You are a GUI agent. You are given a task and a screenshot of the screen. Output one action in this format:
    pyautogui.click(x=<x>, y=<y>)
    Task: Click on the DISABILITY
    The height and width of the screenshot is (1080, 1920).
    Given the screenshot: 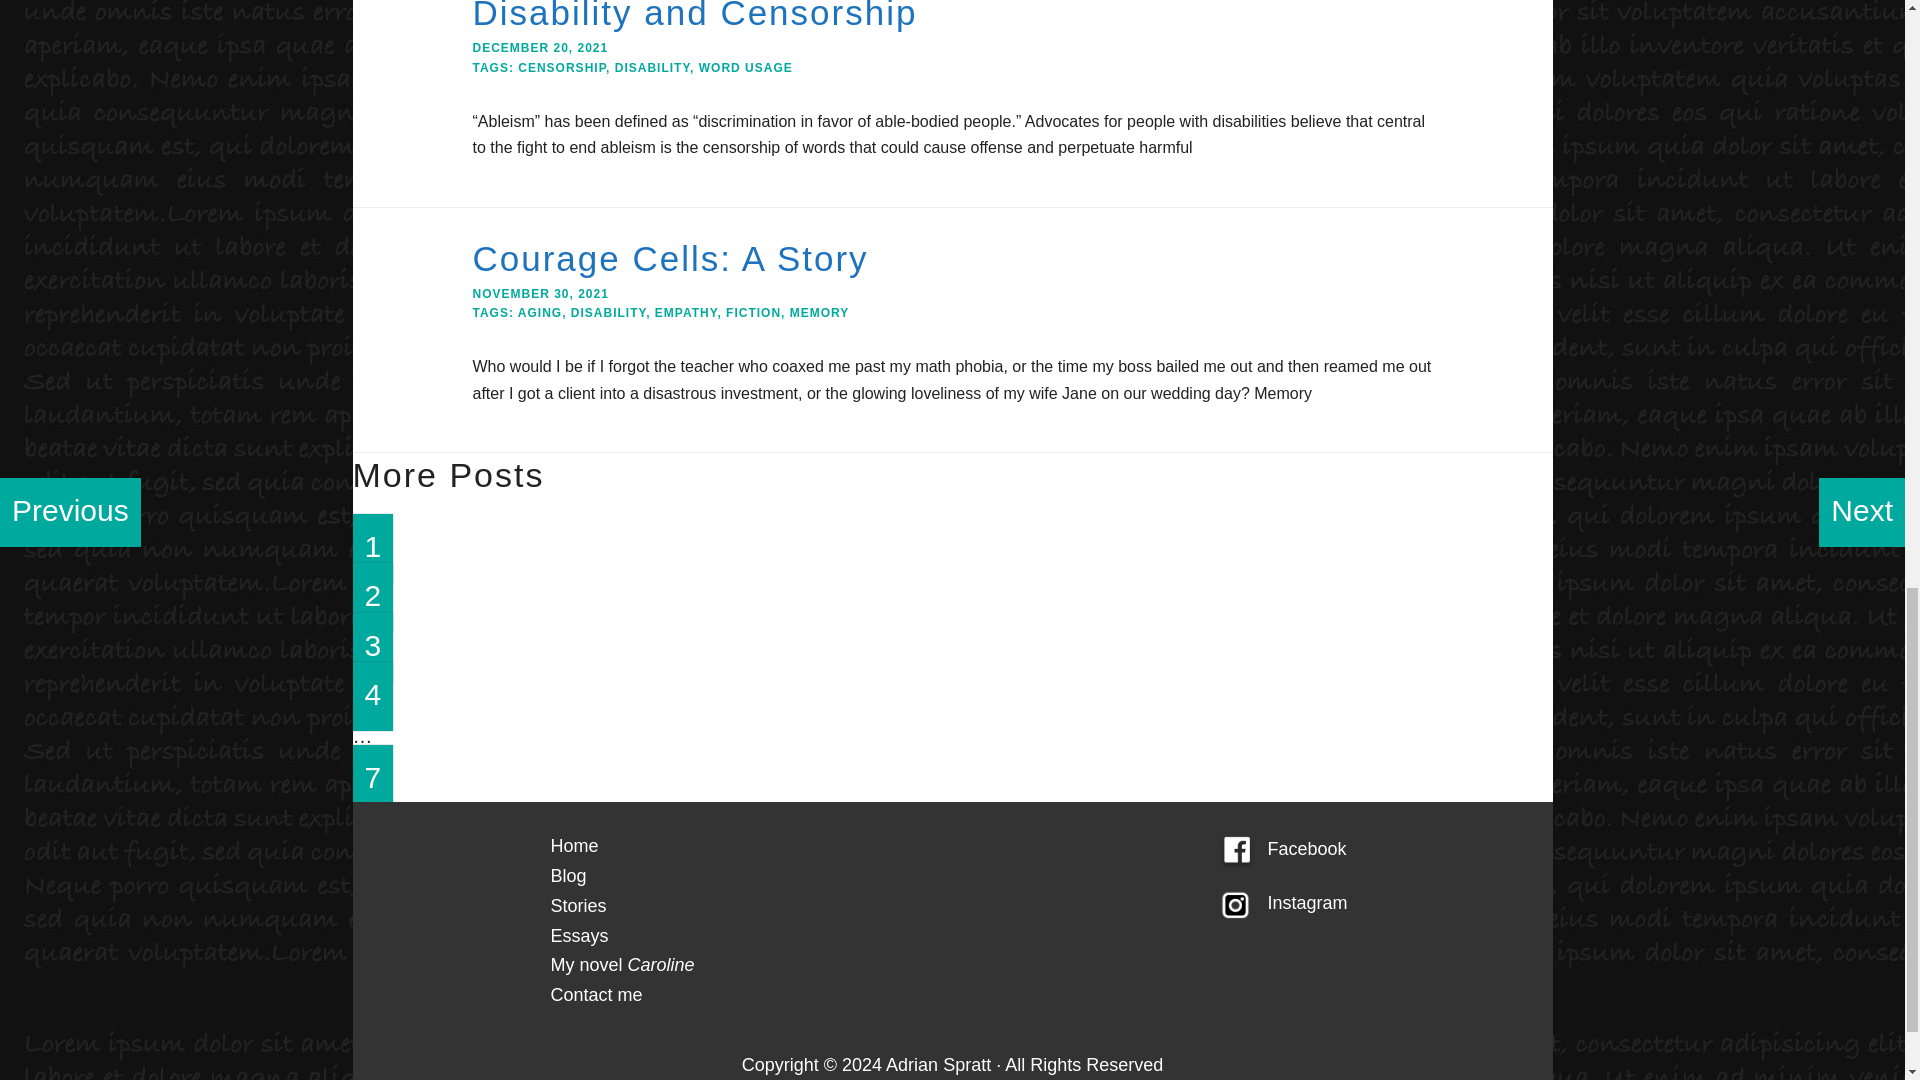 What is the action you would take?
    pyautogui.click(x=608, y=312)
    